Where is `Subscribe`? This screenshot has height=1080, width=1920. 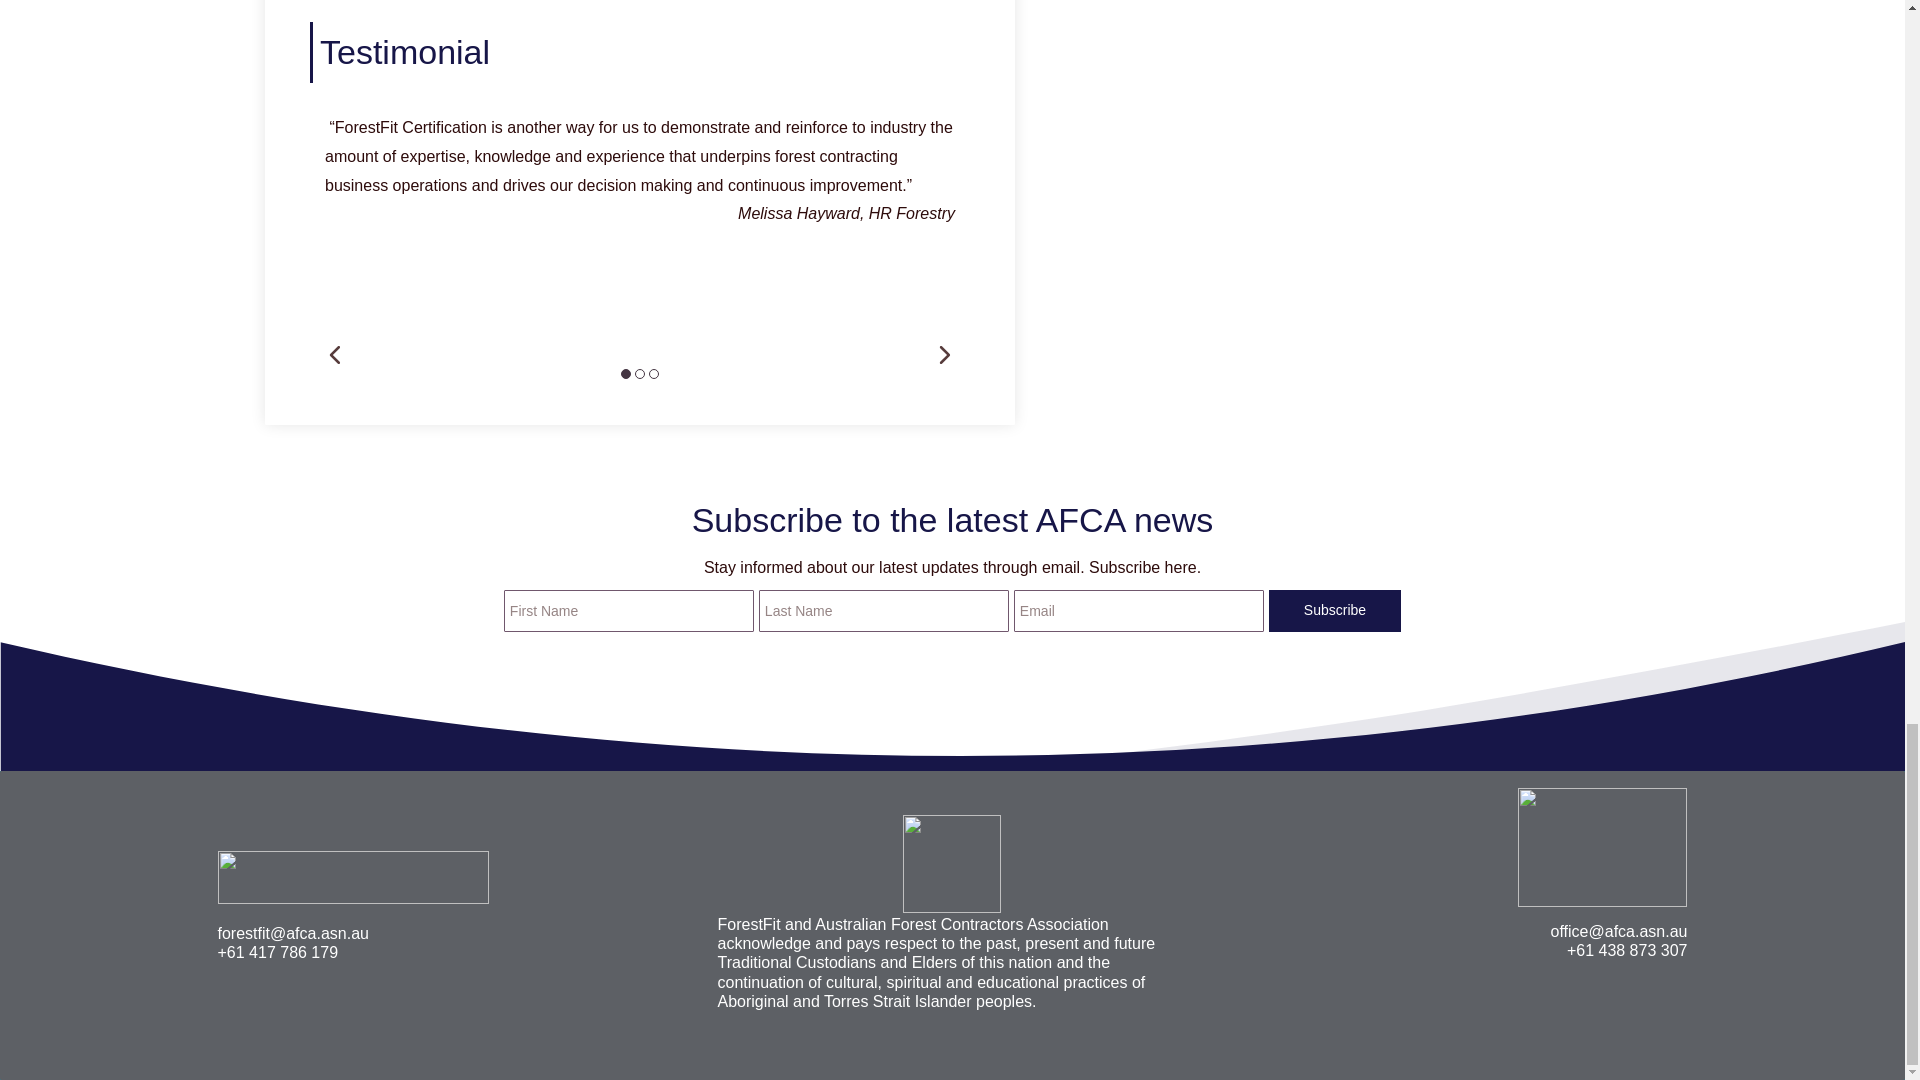 Subscribe is located at coordinates (1335, 610).